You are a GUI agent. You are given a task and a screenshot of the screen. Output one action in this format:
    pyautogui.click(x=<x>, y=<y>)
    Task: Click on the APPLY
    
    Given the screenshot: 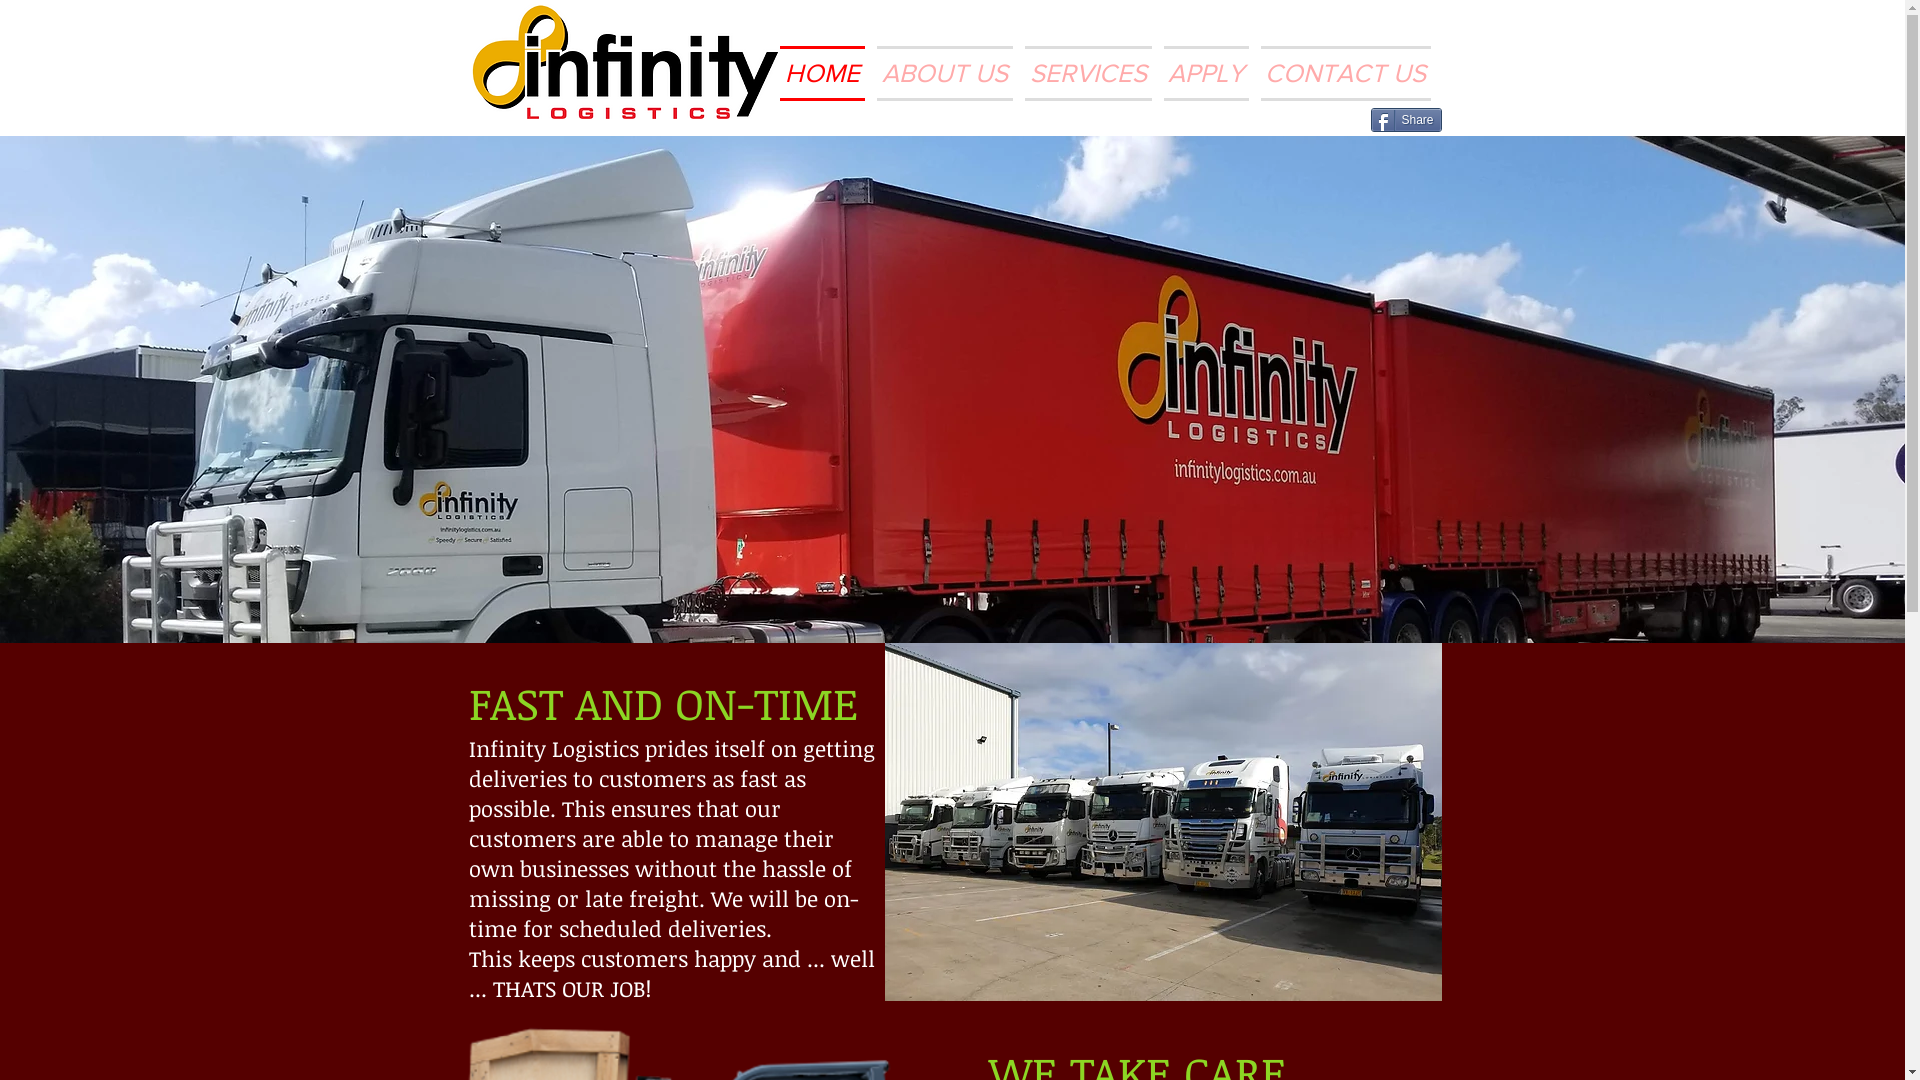 What is the action you would take?
    pyautogui.click(x=1206, y=74)
    